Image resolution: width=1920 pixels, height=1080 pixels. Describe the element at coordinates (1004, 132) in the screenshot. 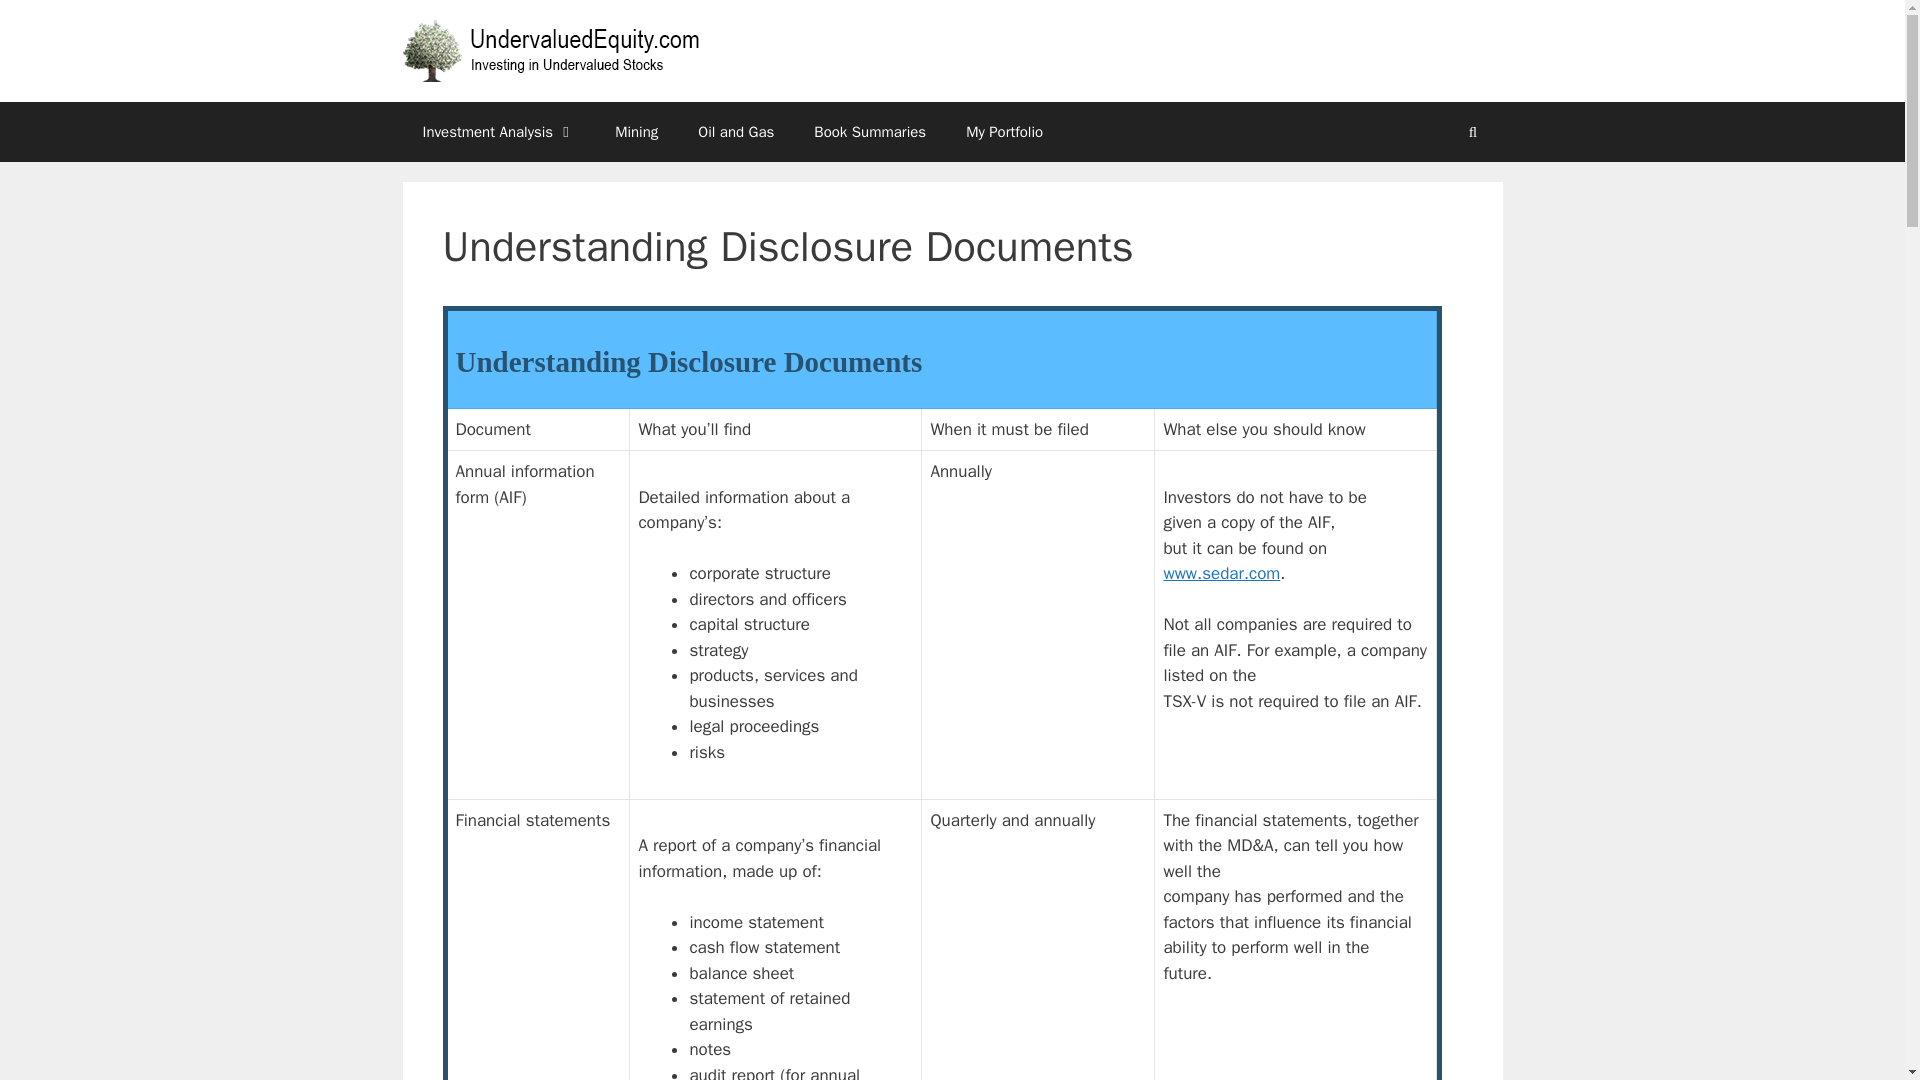

I see `My Portfolio` at that location.